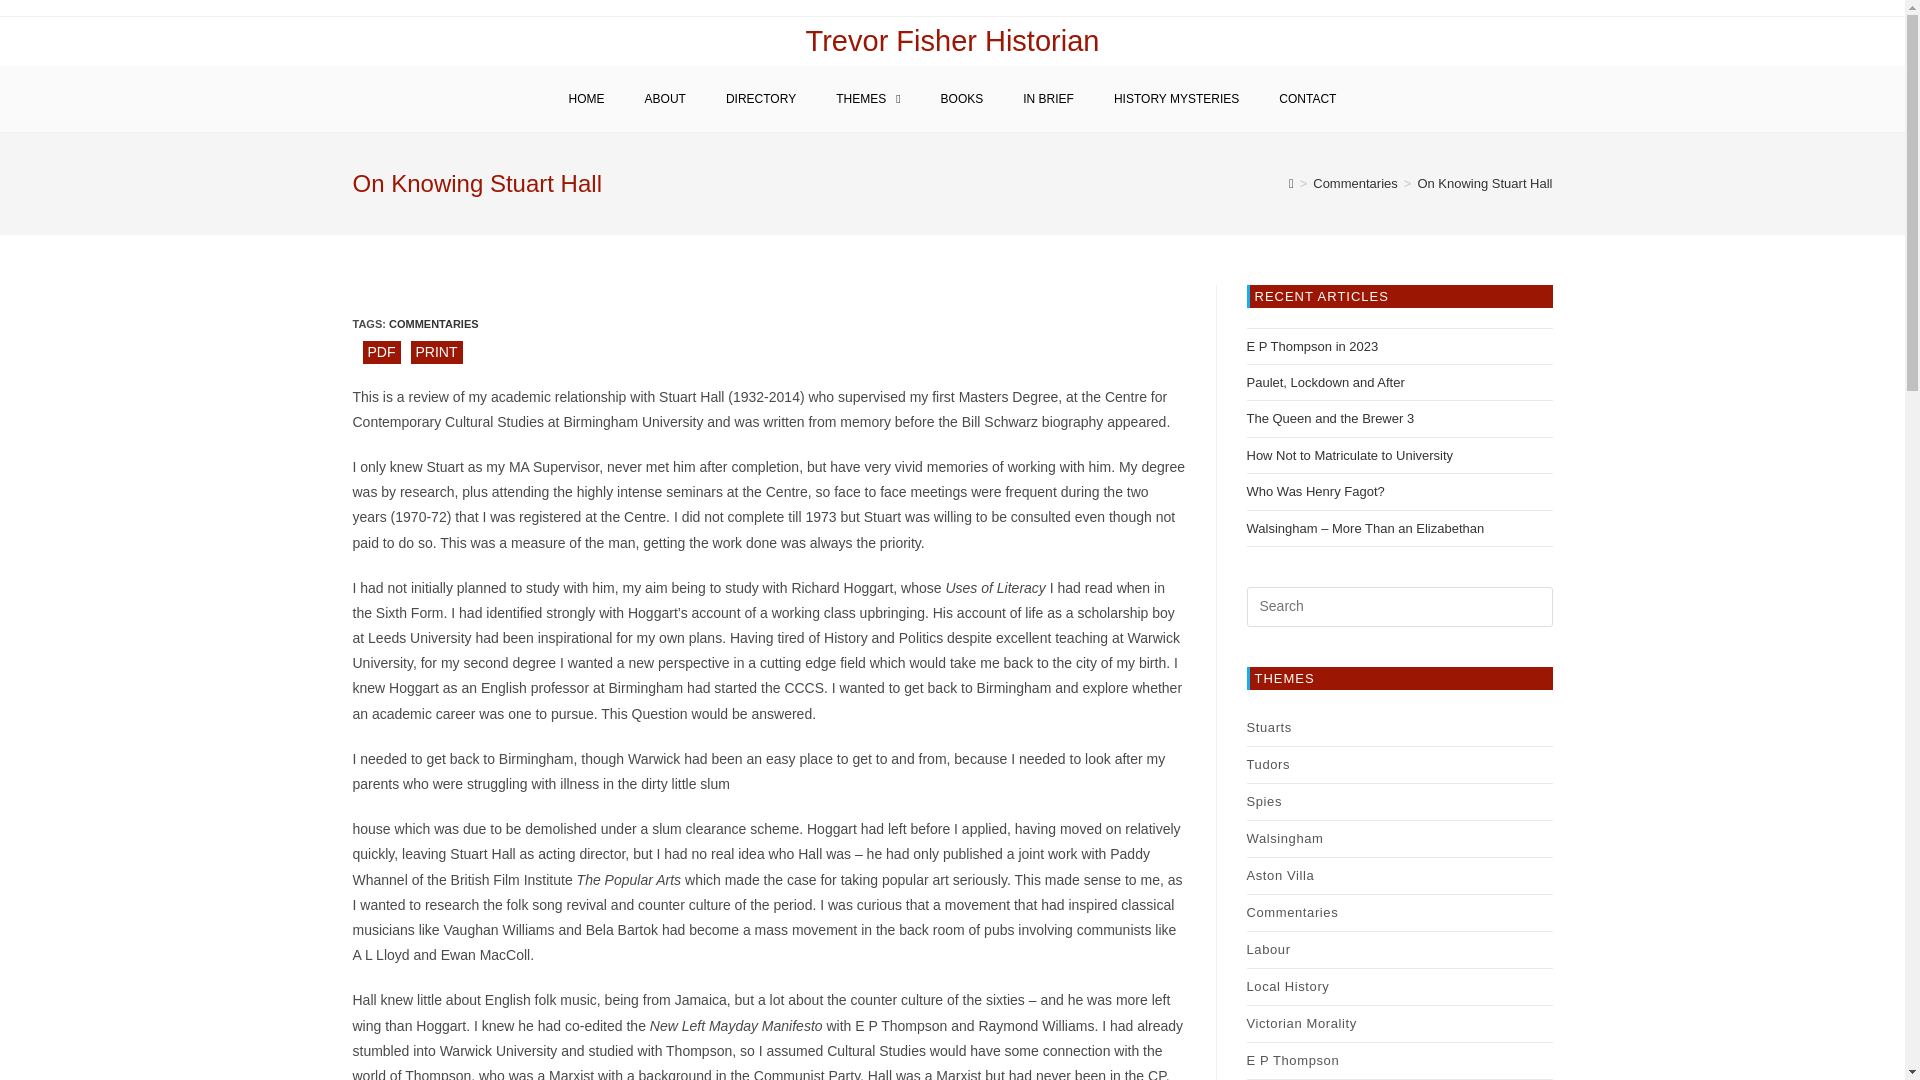 This screenshot has height=1080, width=1920. Describe the element at coordinates (1307, 98) in the screenshot. I see `CONTACT` at that location.